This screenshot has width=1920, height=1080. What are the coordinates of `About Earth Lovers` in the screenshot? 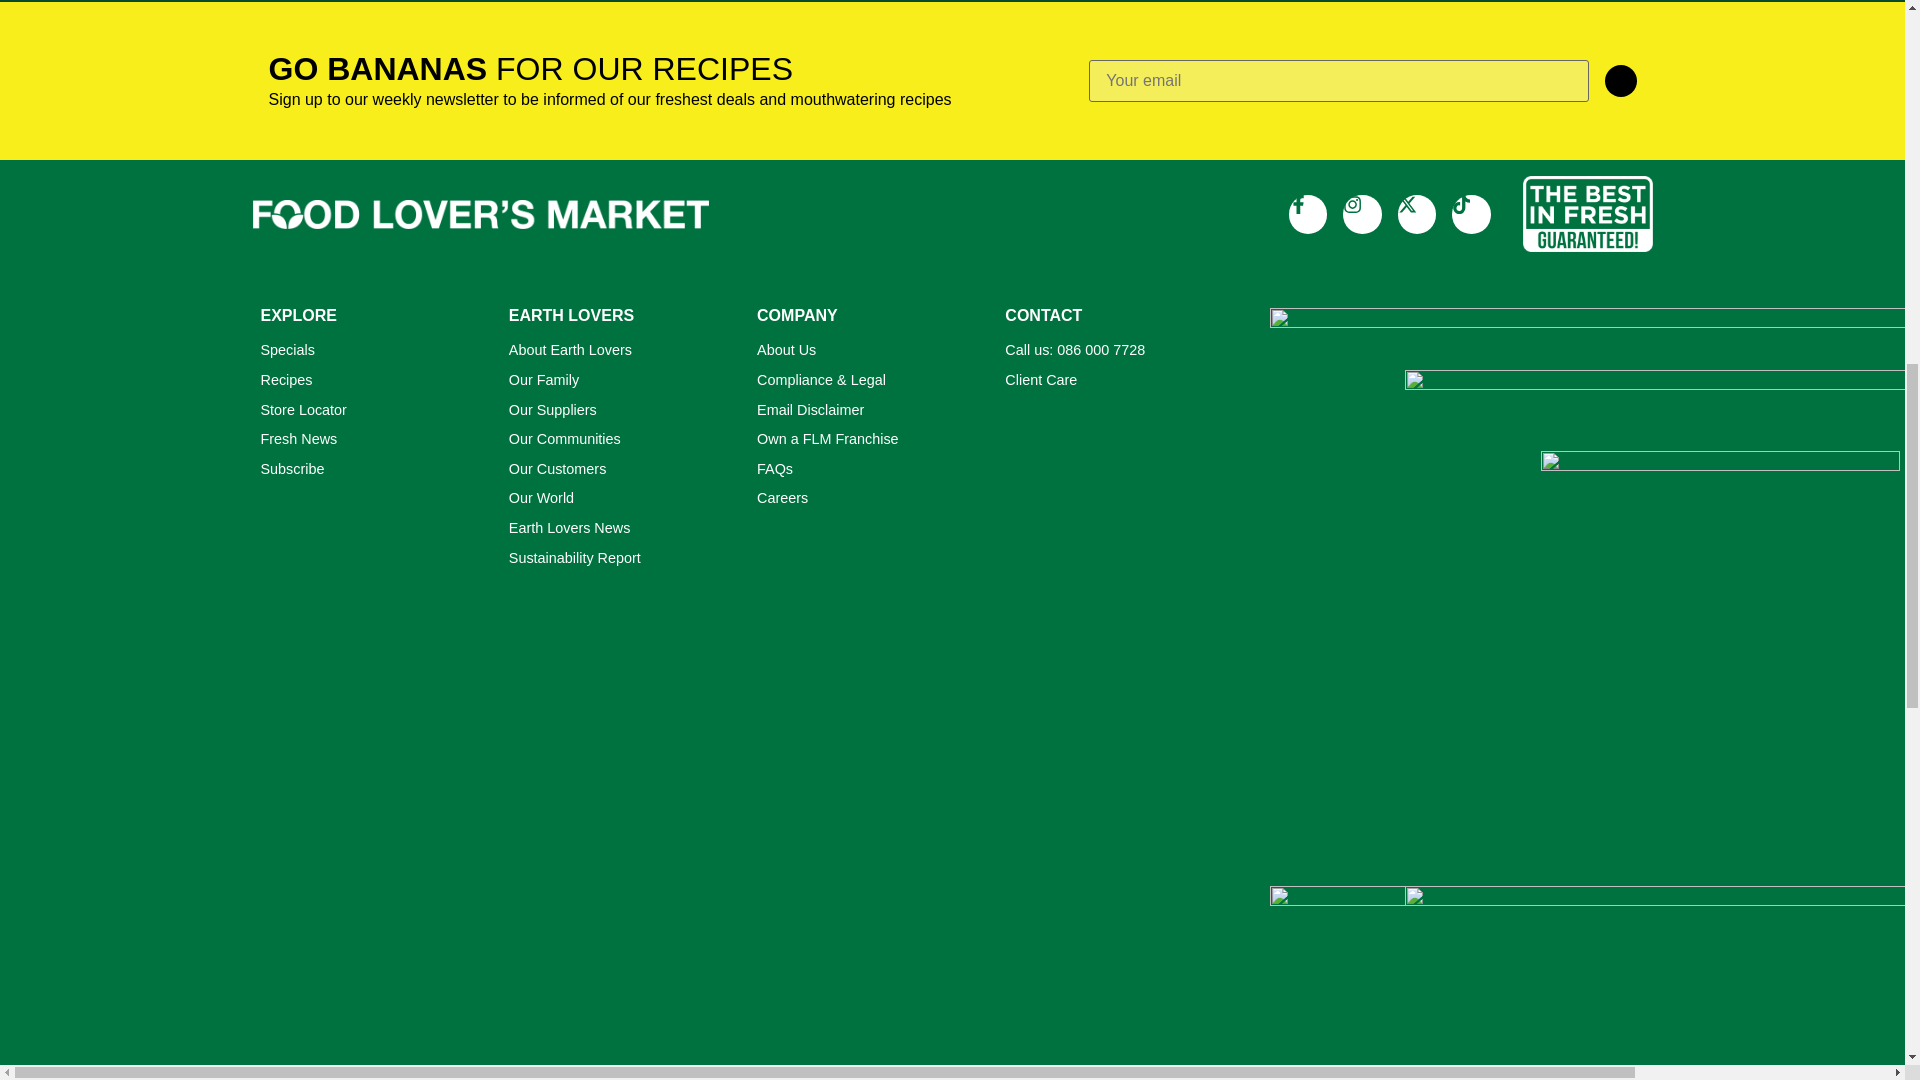 It's located at (616, 350).